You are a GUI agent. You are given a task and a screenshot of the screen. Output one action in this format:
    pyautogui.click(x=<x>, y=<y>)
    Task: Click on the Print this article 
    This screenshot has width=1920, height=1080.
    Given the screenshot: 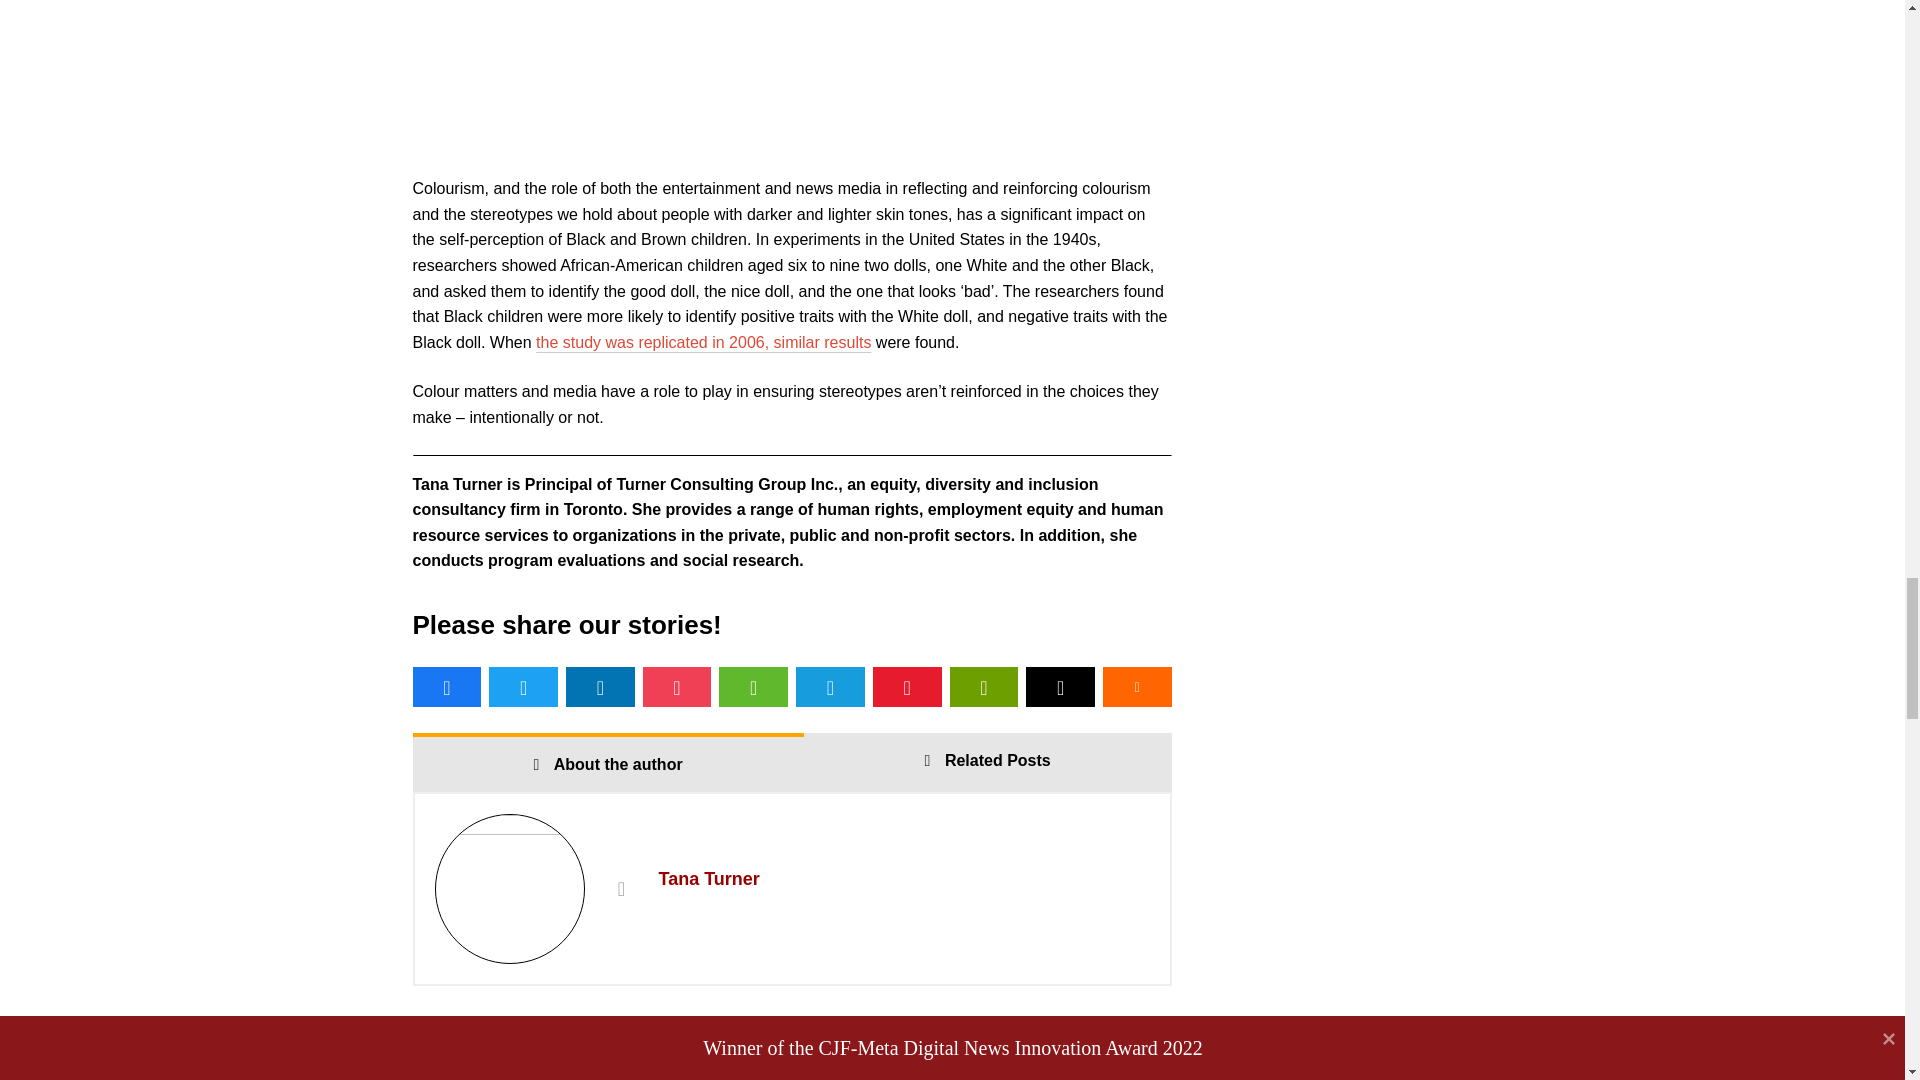 What is the action you would take?
    pyautogui.click(x=984, y=687)
    